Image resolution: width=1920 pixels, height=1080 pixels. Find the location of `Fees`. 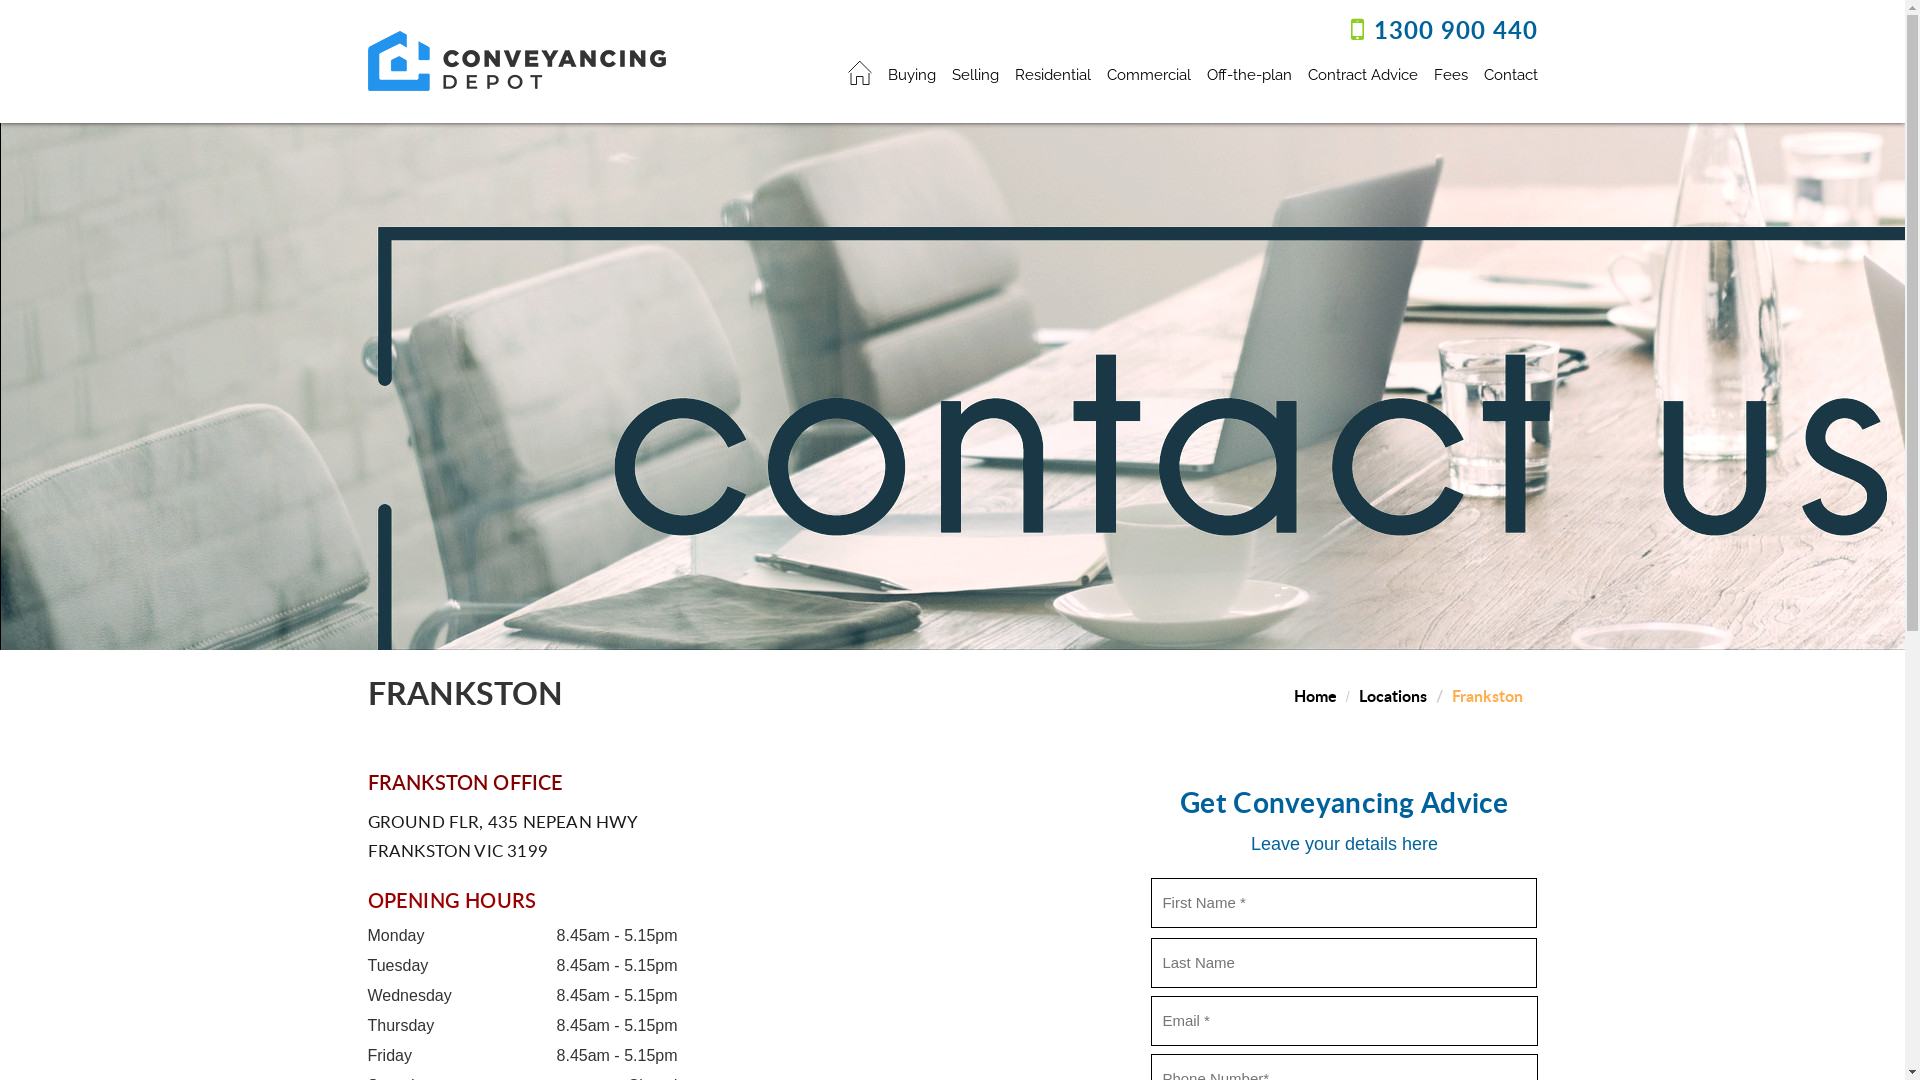

Fees is located at coordinates (1451, 72).